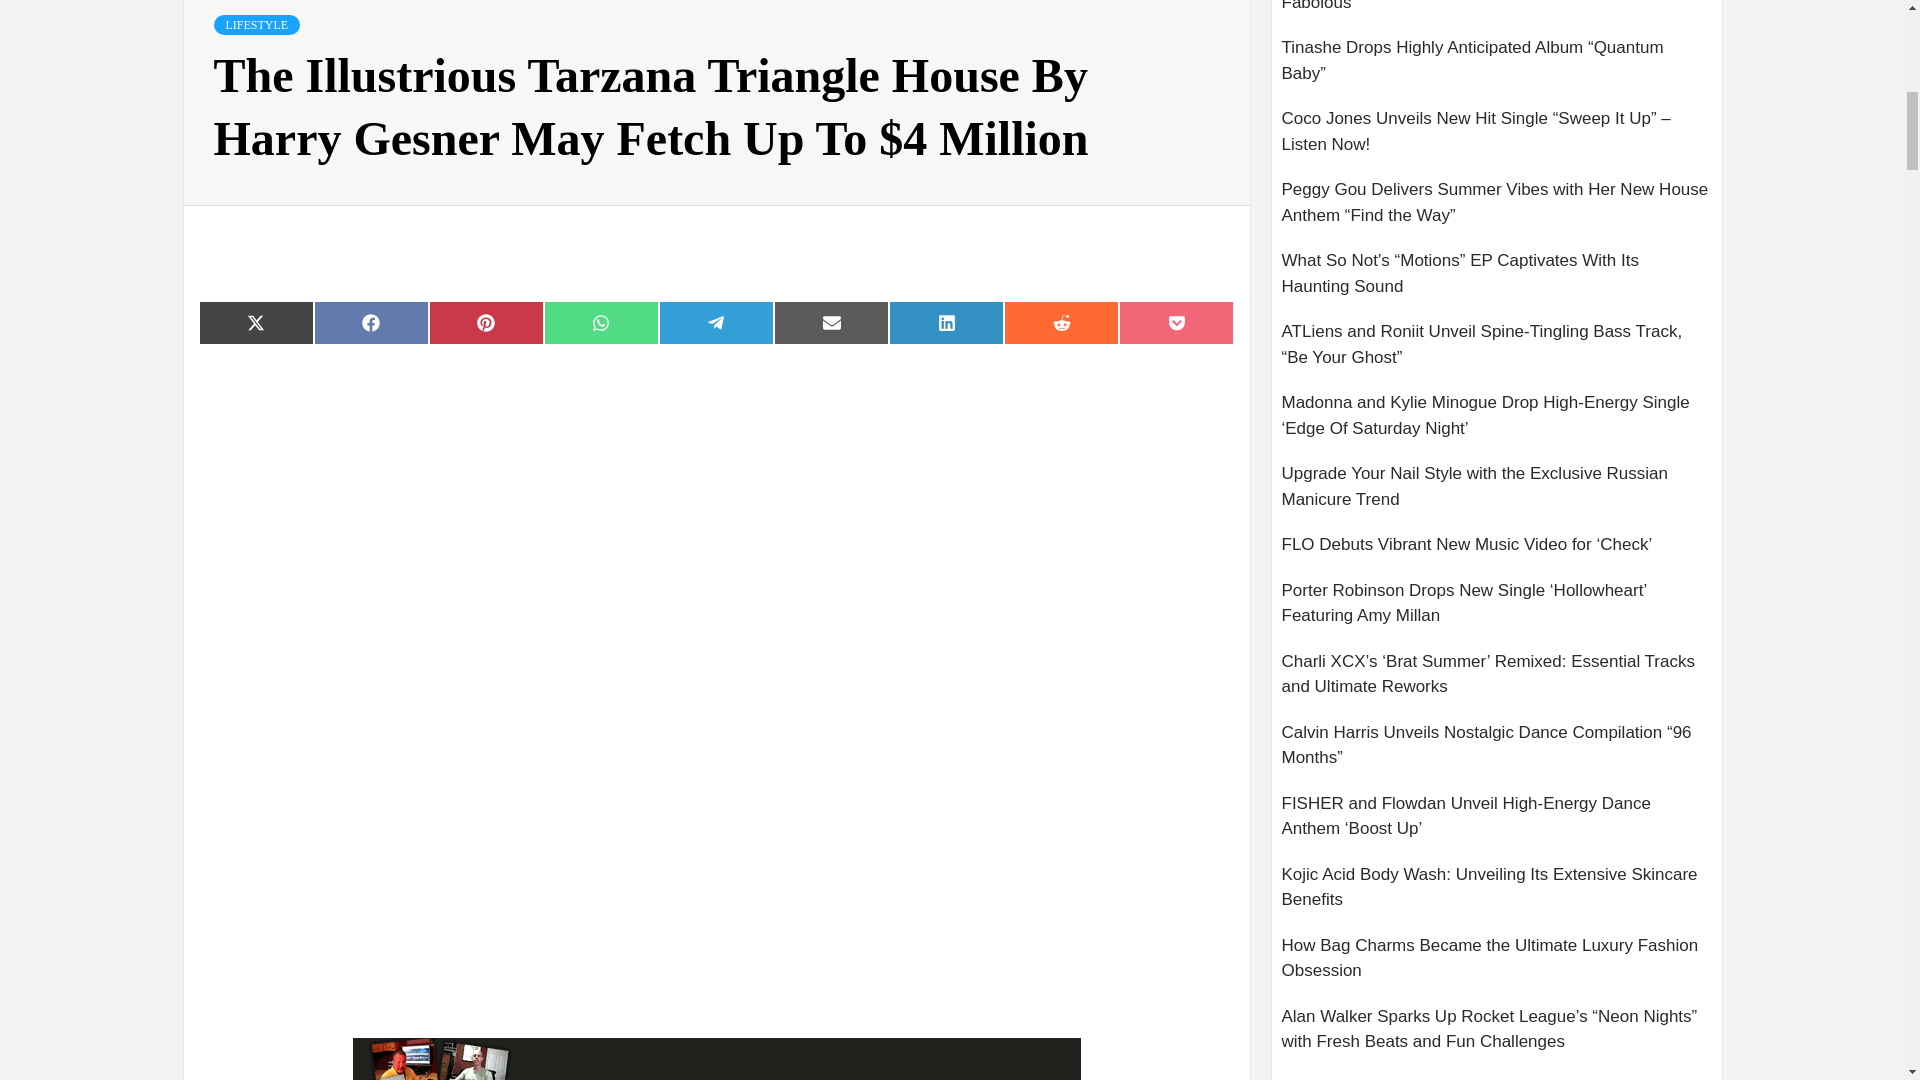 The width and height of the screenshot is (1920, 1080). I want to click on Share on Reddit, so click(1062, 322).